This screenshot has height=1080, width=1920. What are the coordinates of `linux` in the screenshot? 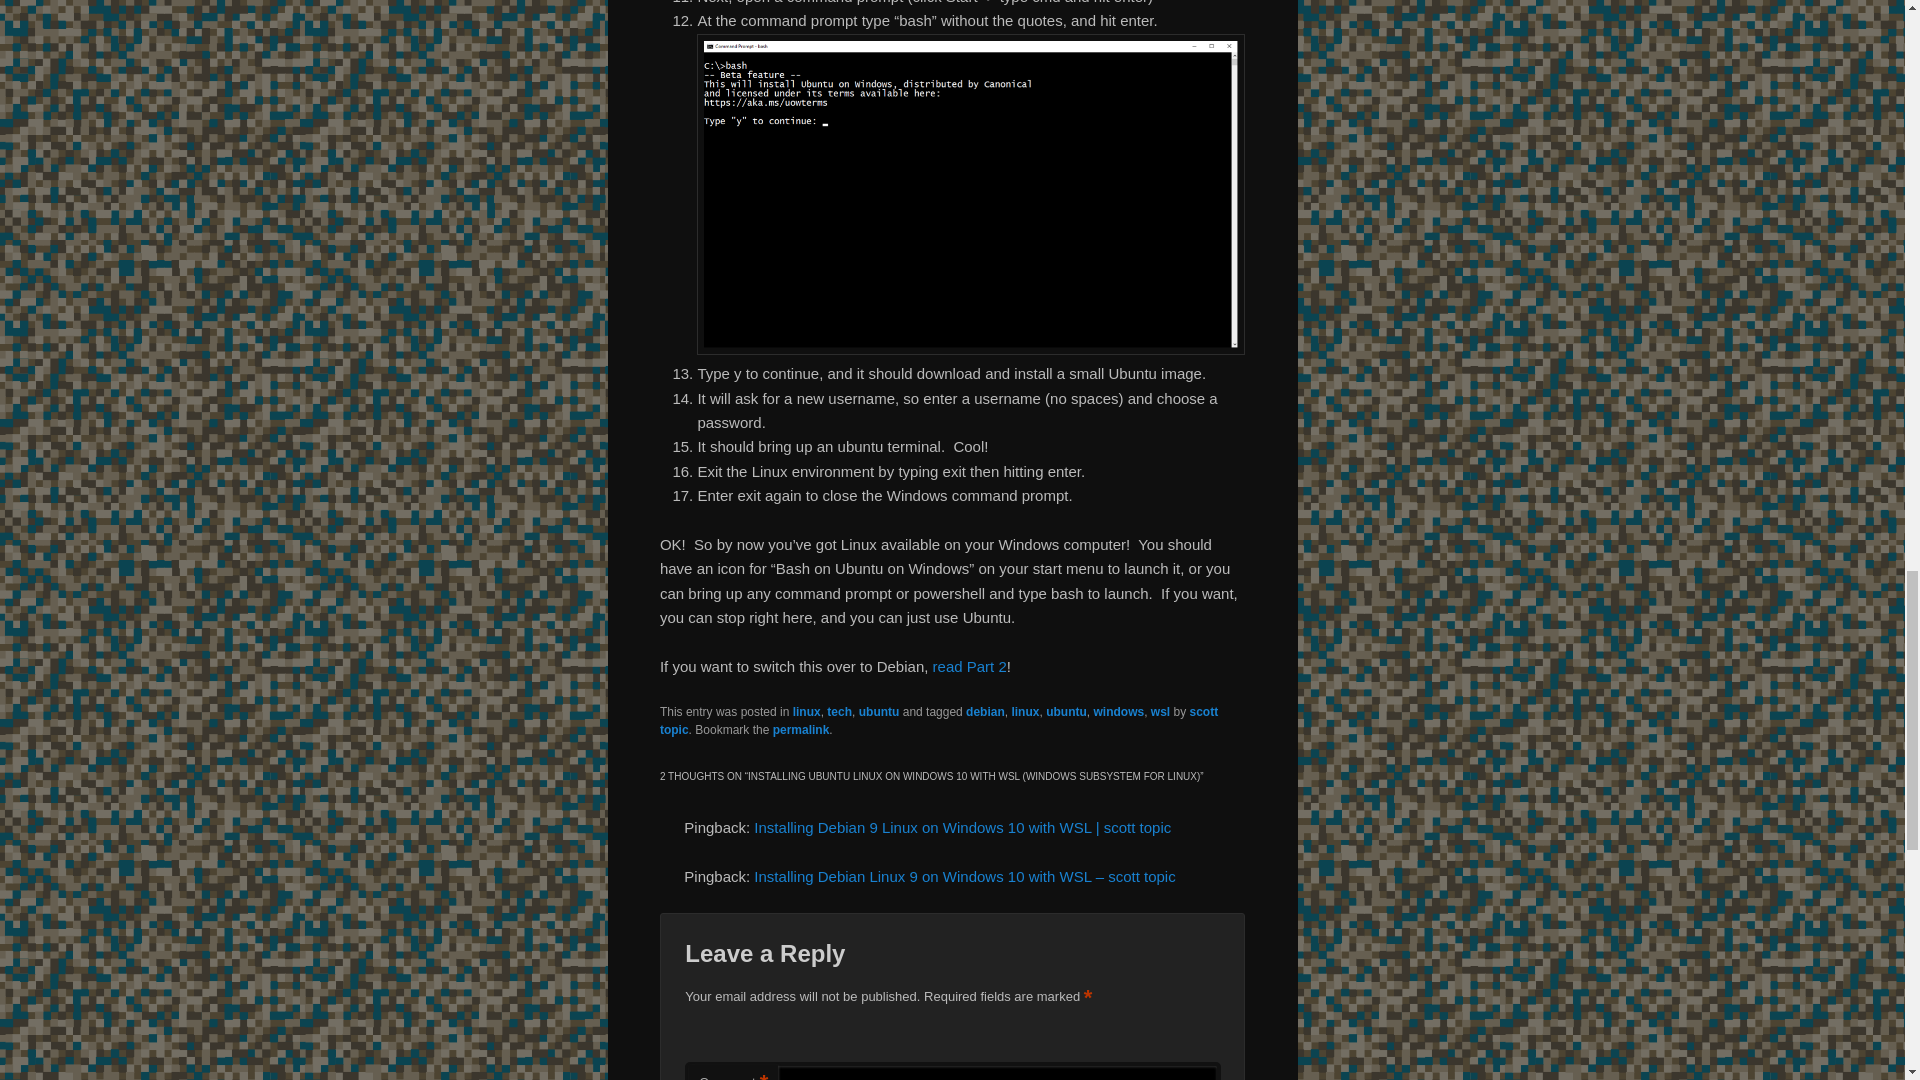 It's located at (1024, 712).